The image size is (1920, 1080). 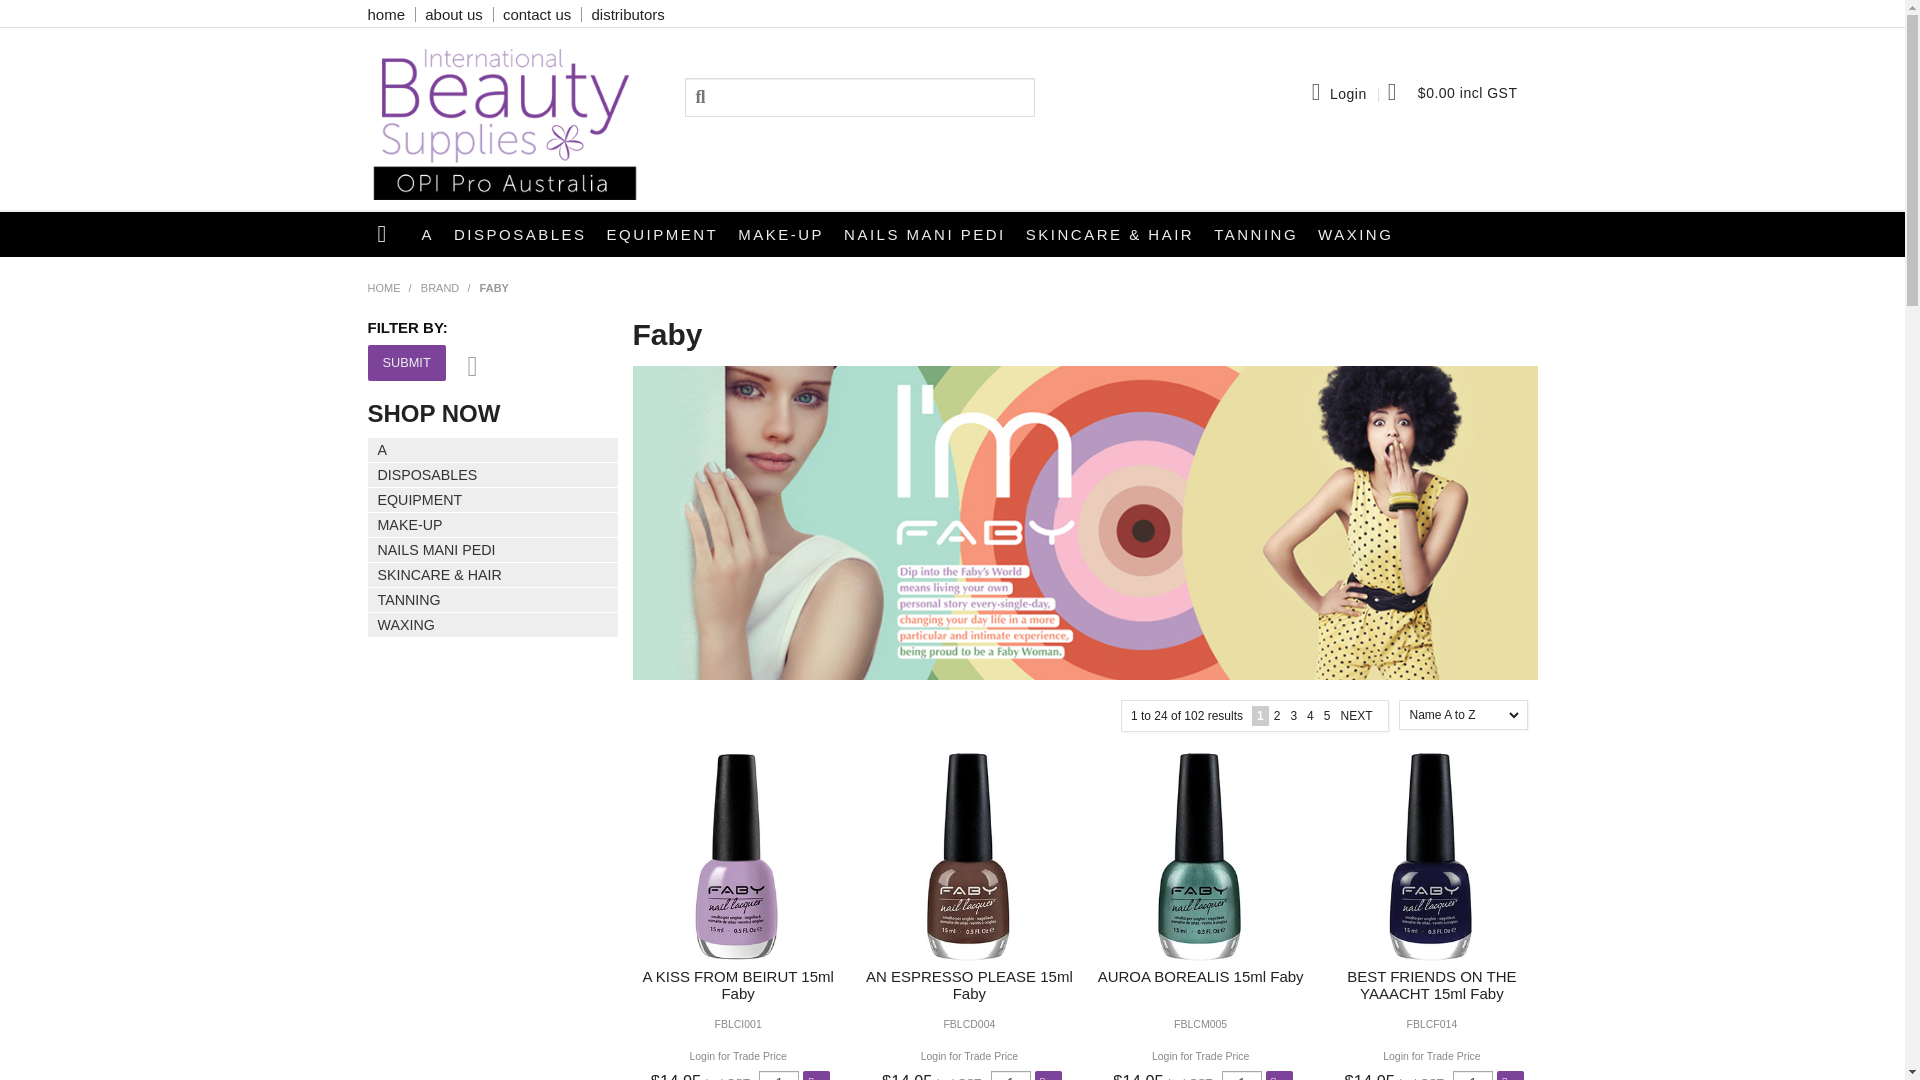 I want to click on NAILS MANI PEDI, so click(x=493, y=550).